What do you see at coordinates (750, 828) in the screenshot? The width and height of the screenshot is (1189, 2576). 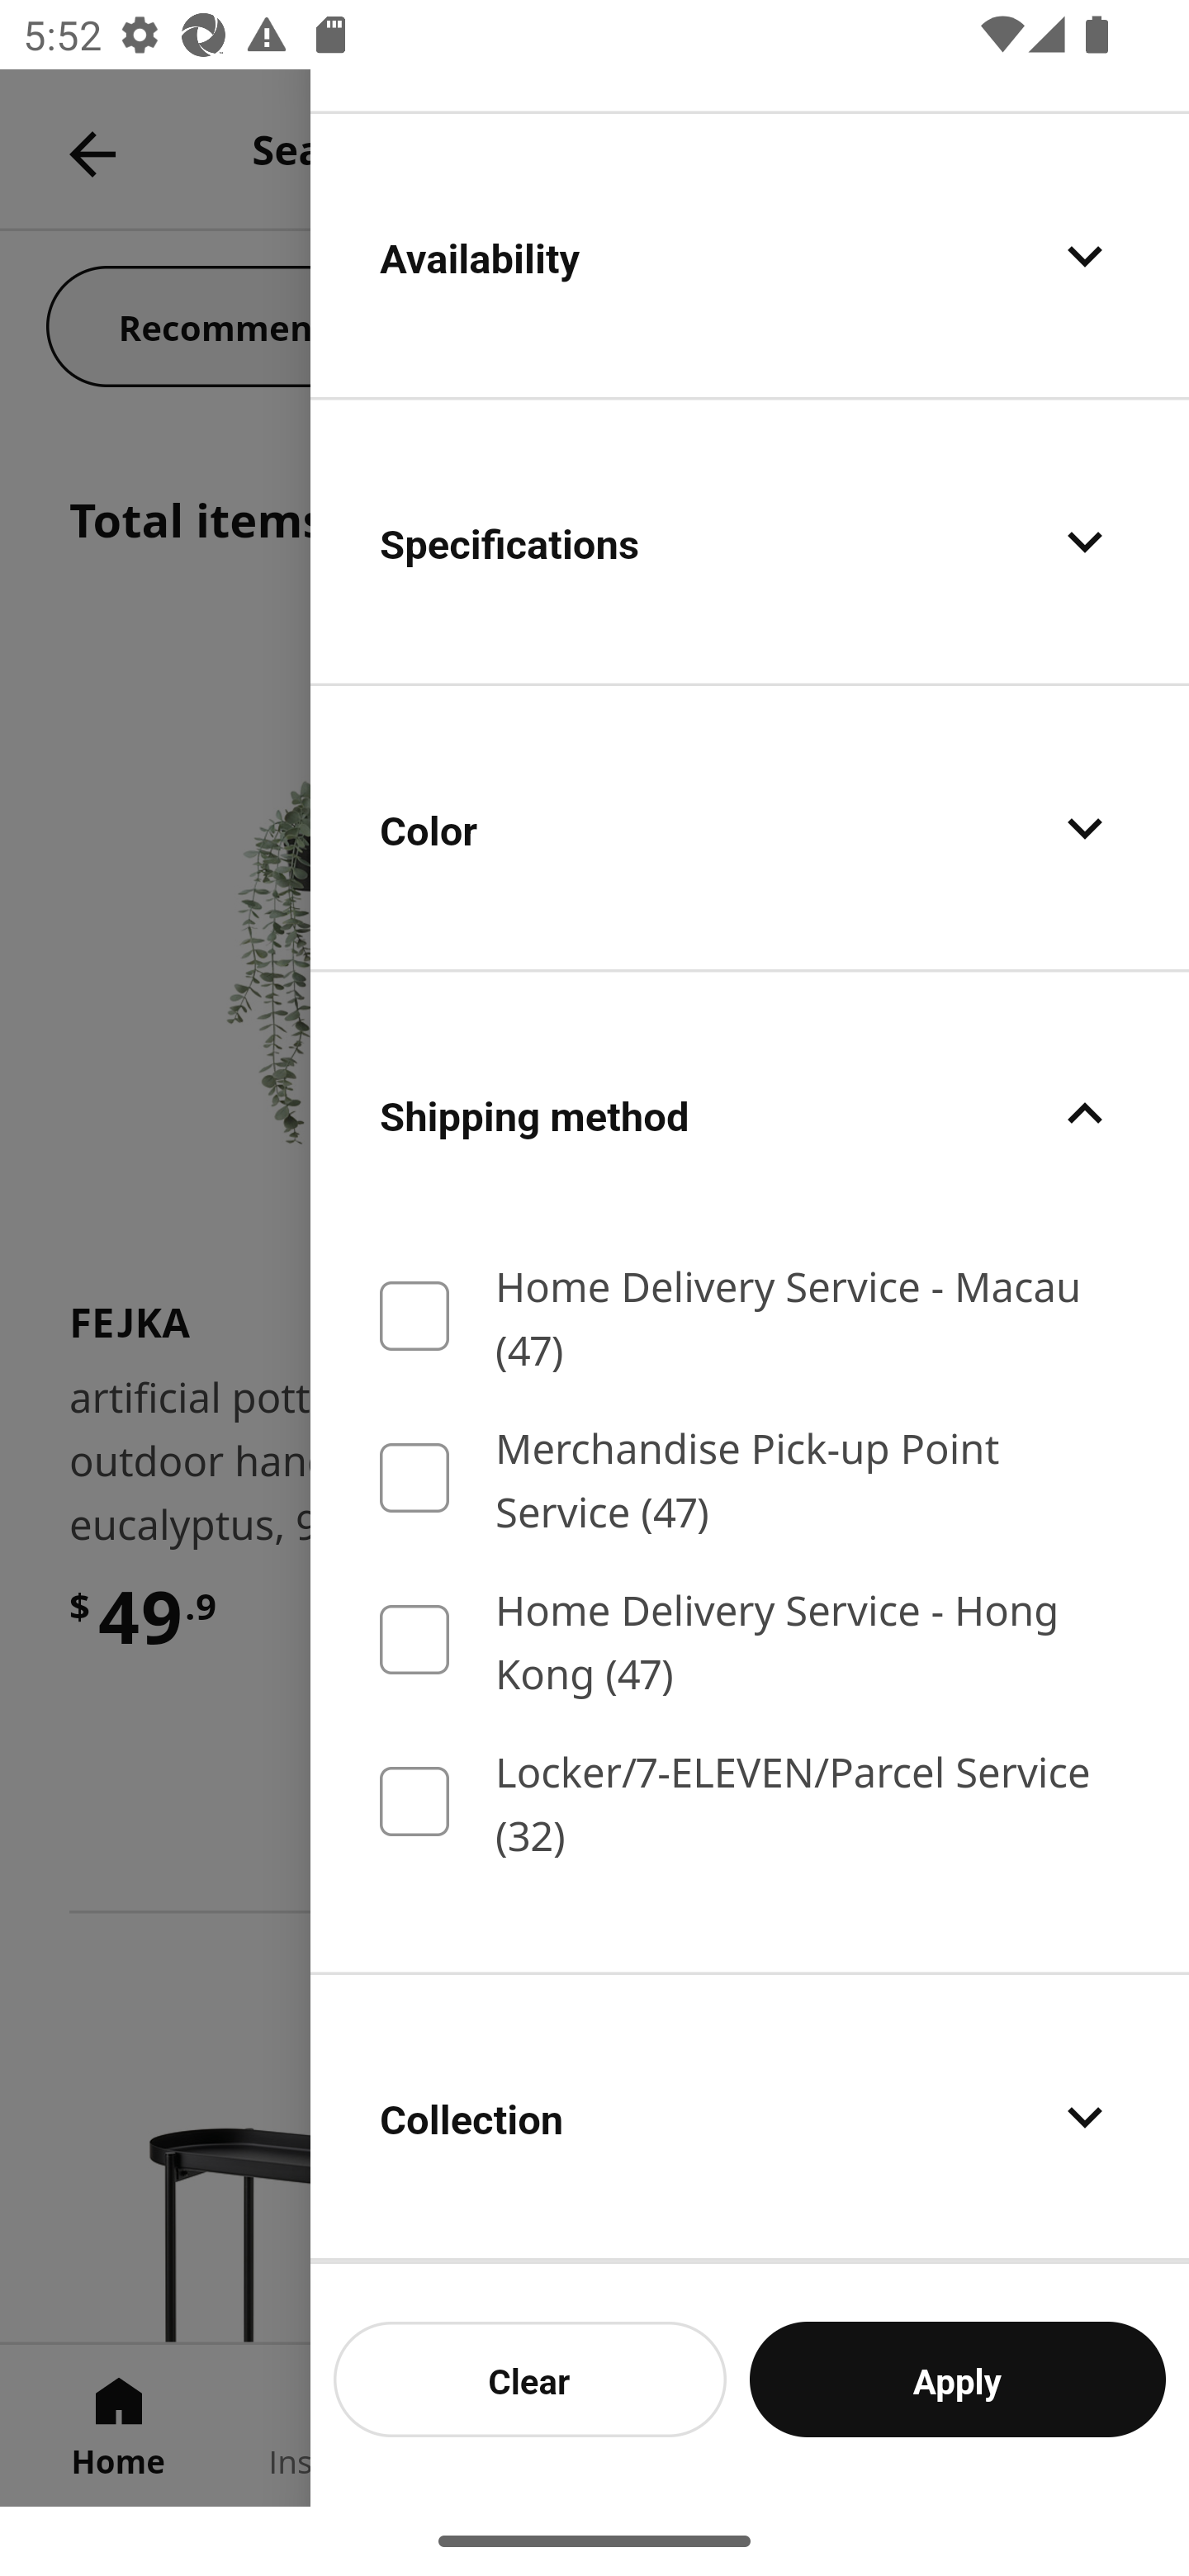 I see `Color` at bounding box center [750, 828].